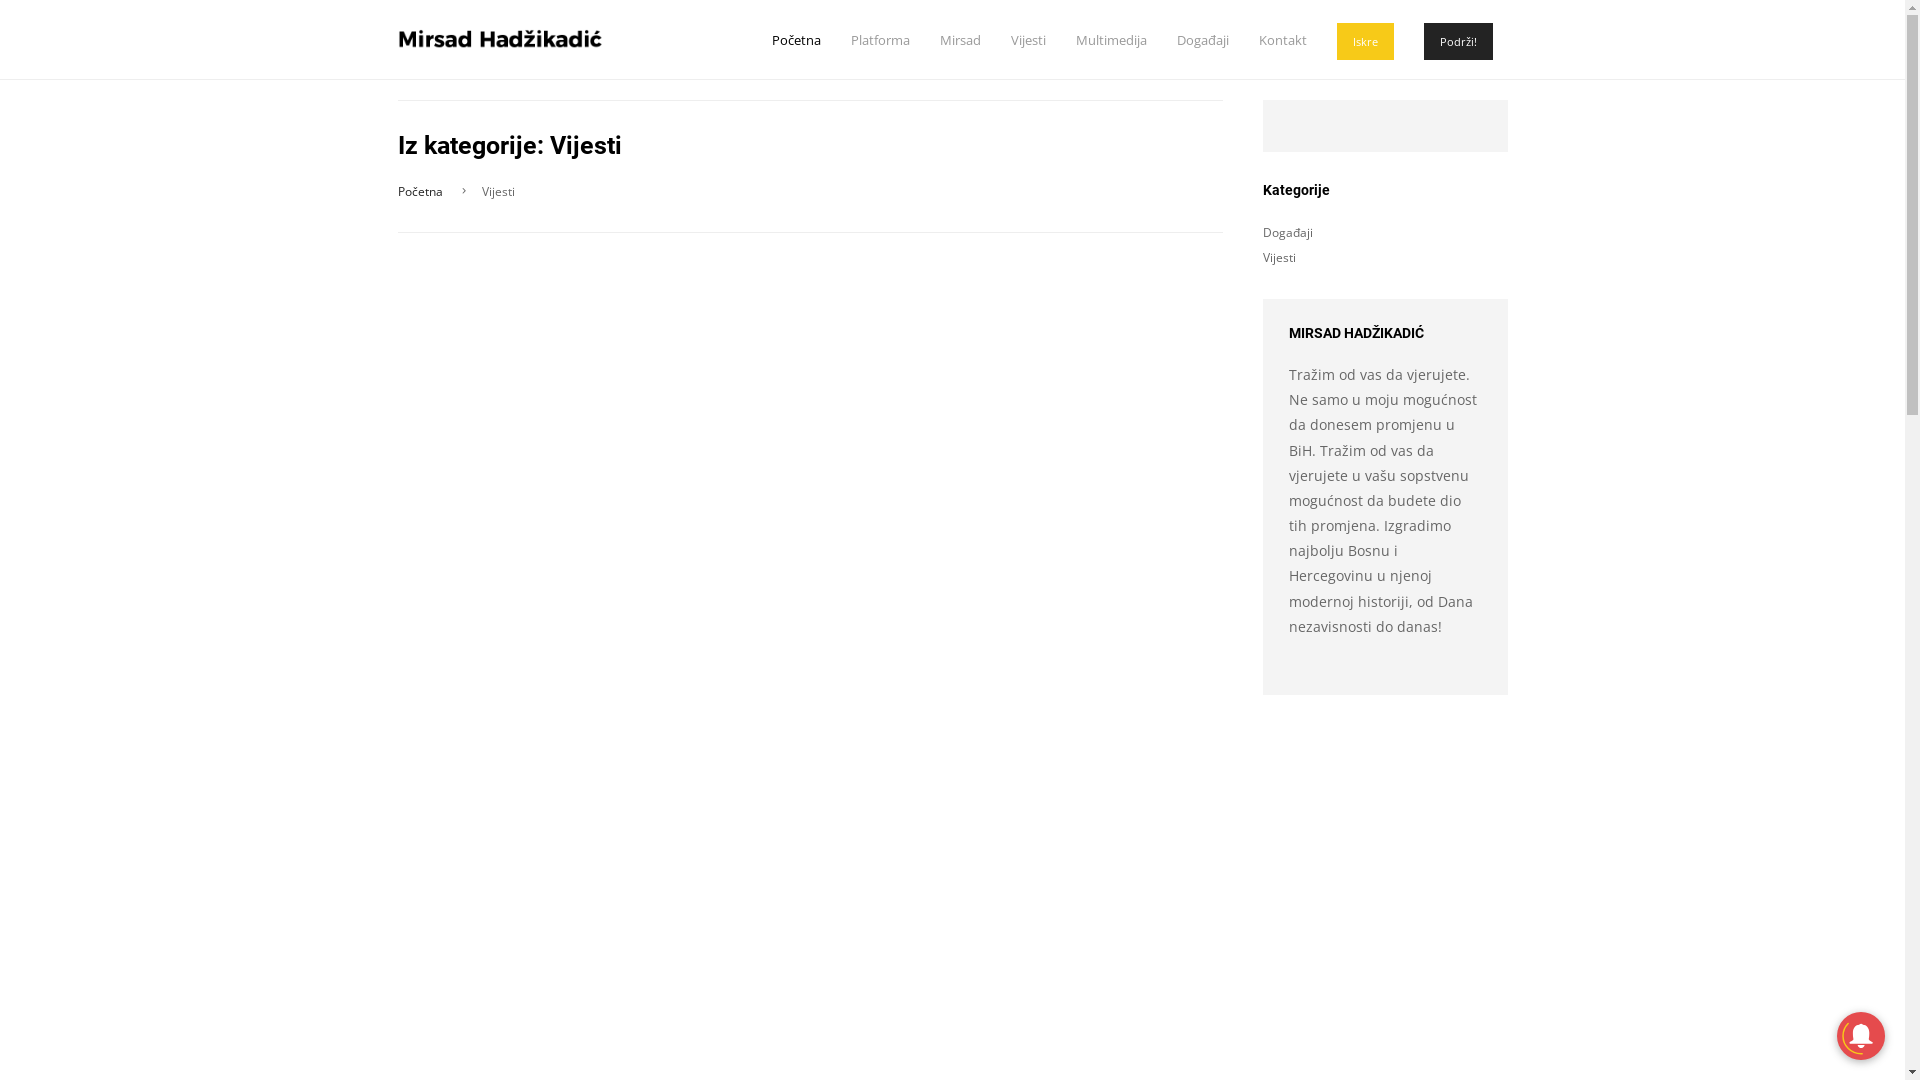  What do you see at coordinates (1278, 258) in the screenshot?
I see `Vijesti` at bounding box center [1278, 258].